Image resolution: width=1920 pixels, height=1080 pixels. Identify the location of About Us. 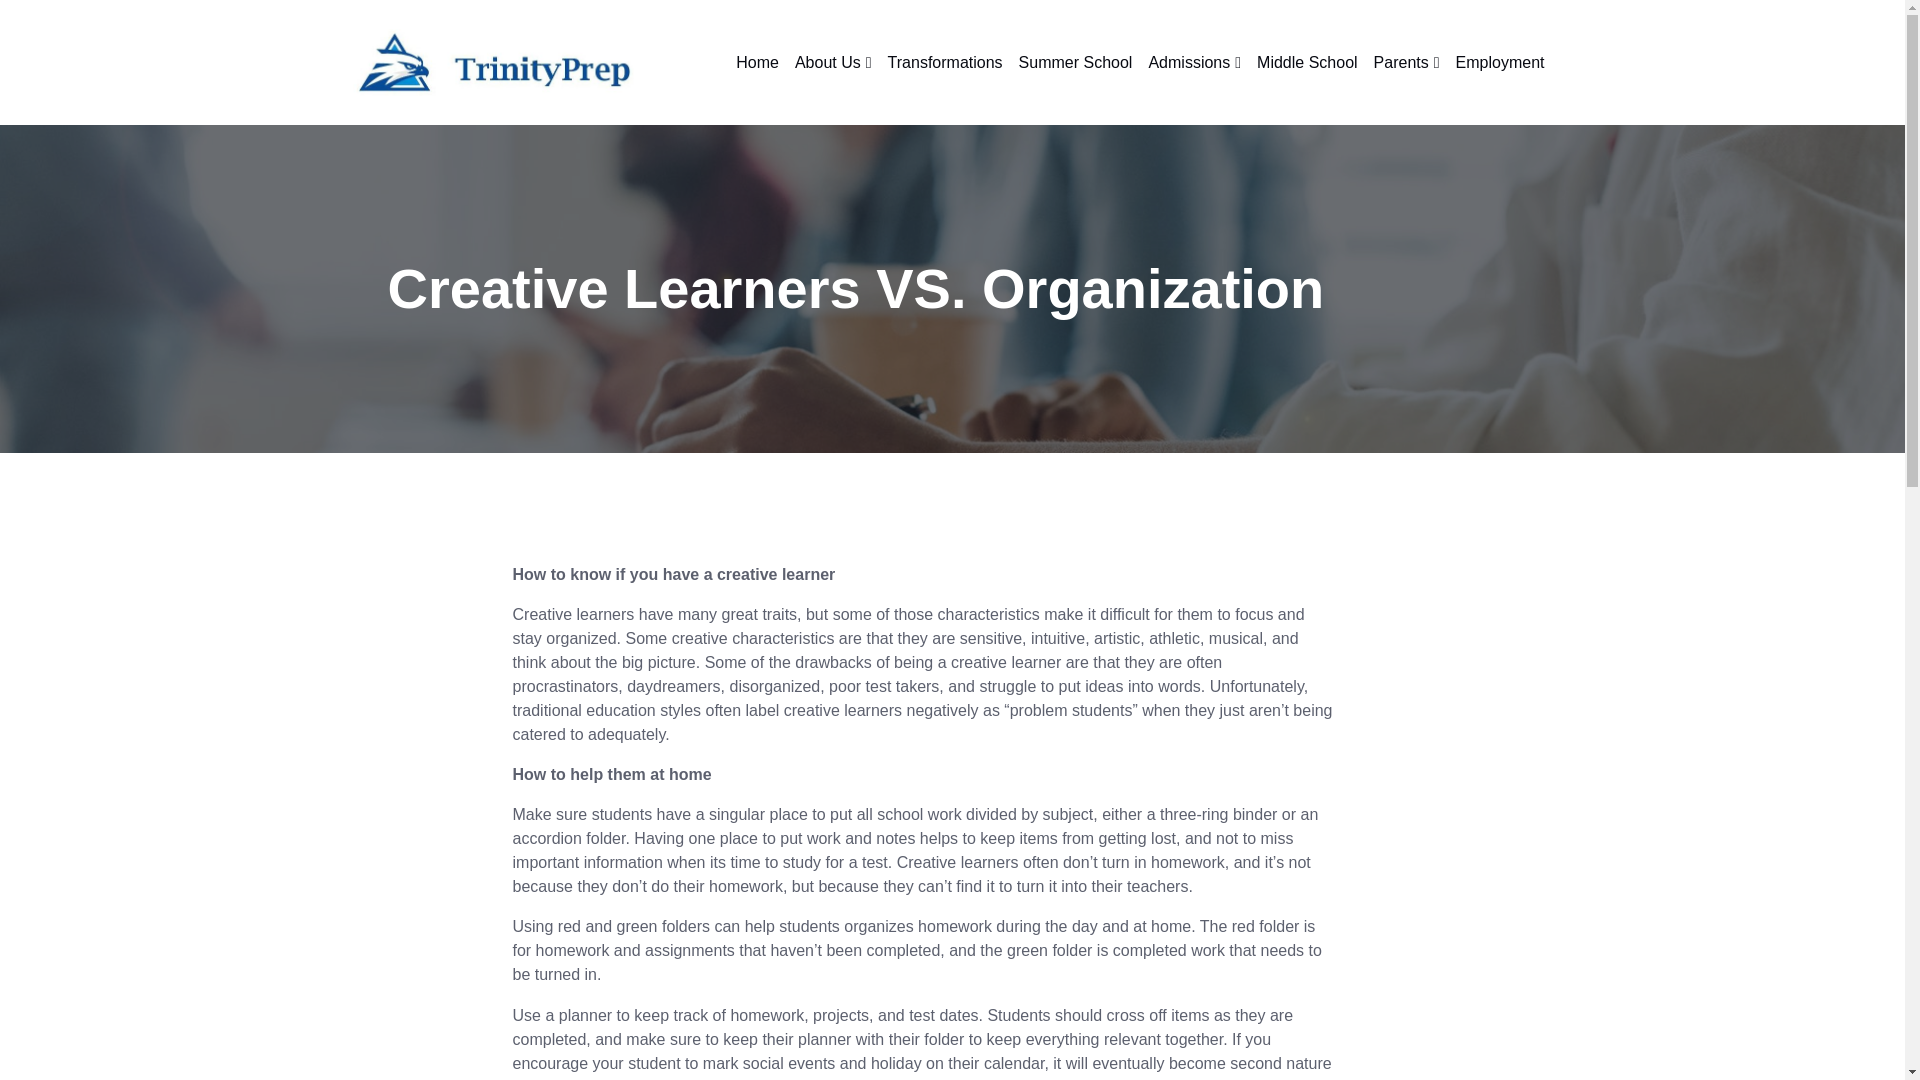
(833, 62).